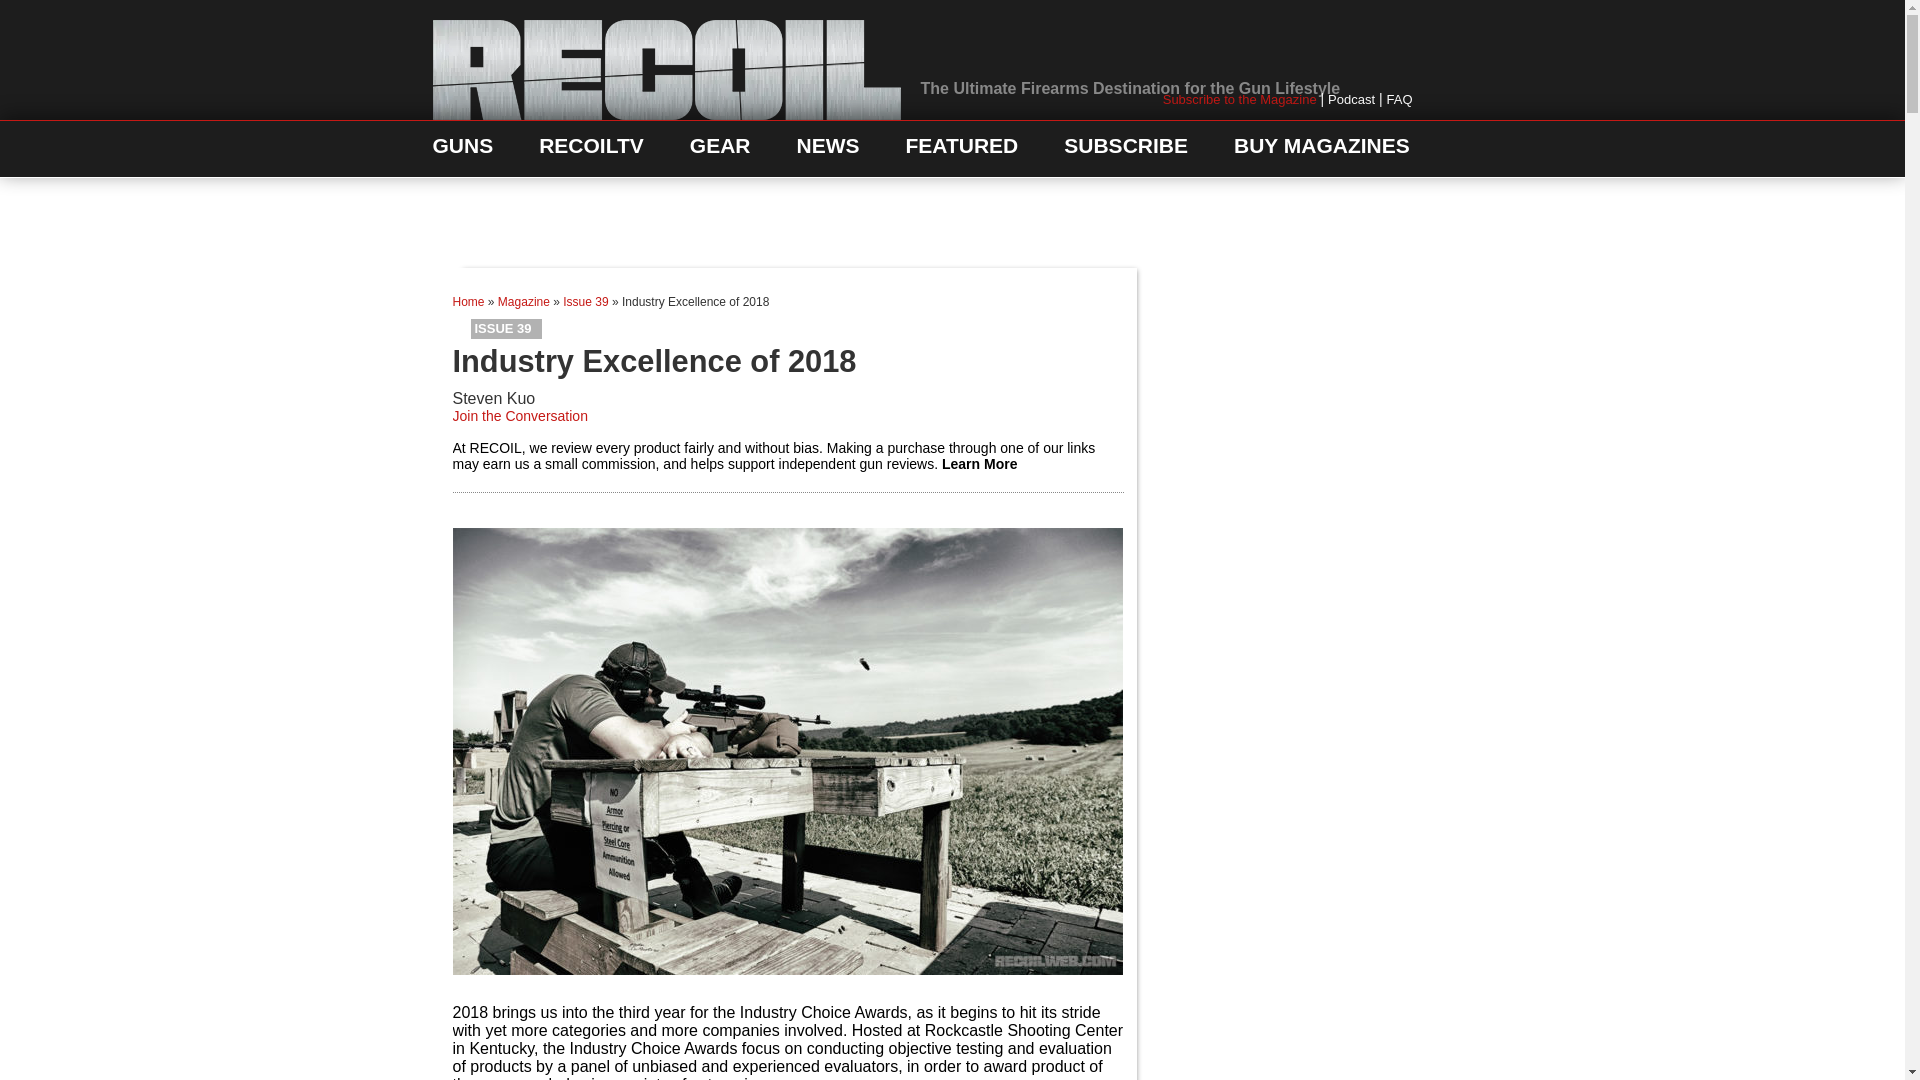  What do you see at coordinates (1126, 150) in the screenshot?
I see `SUBSCRIBE` at bounding box center [1126, 150].